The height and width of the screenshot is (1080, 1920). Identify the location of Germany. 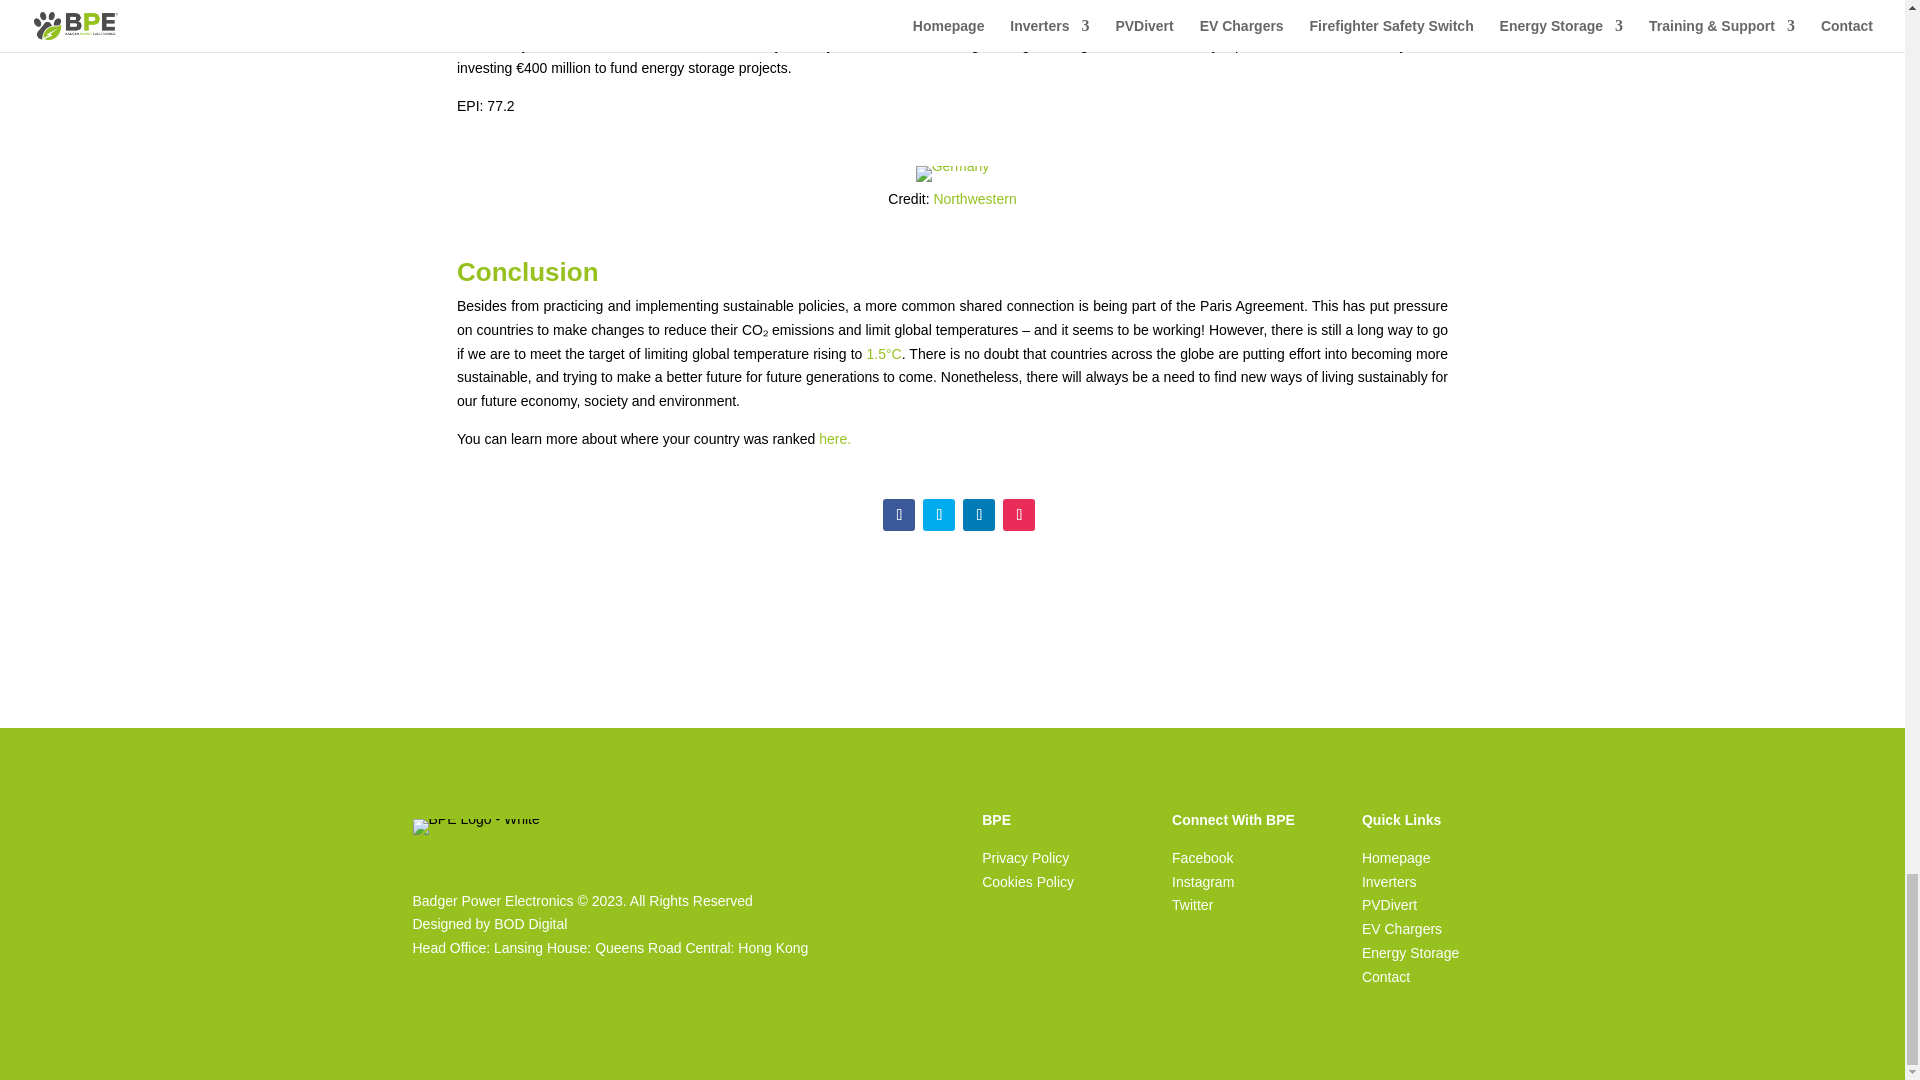
(952, 174).